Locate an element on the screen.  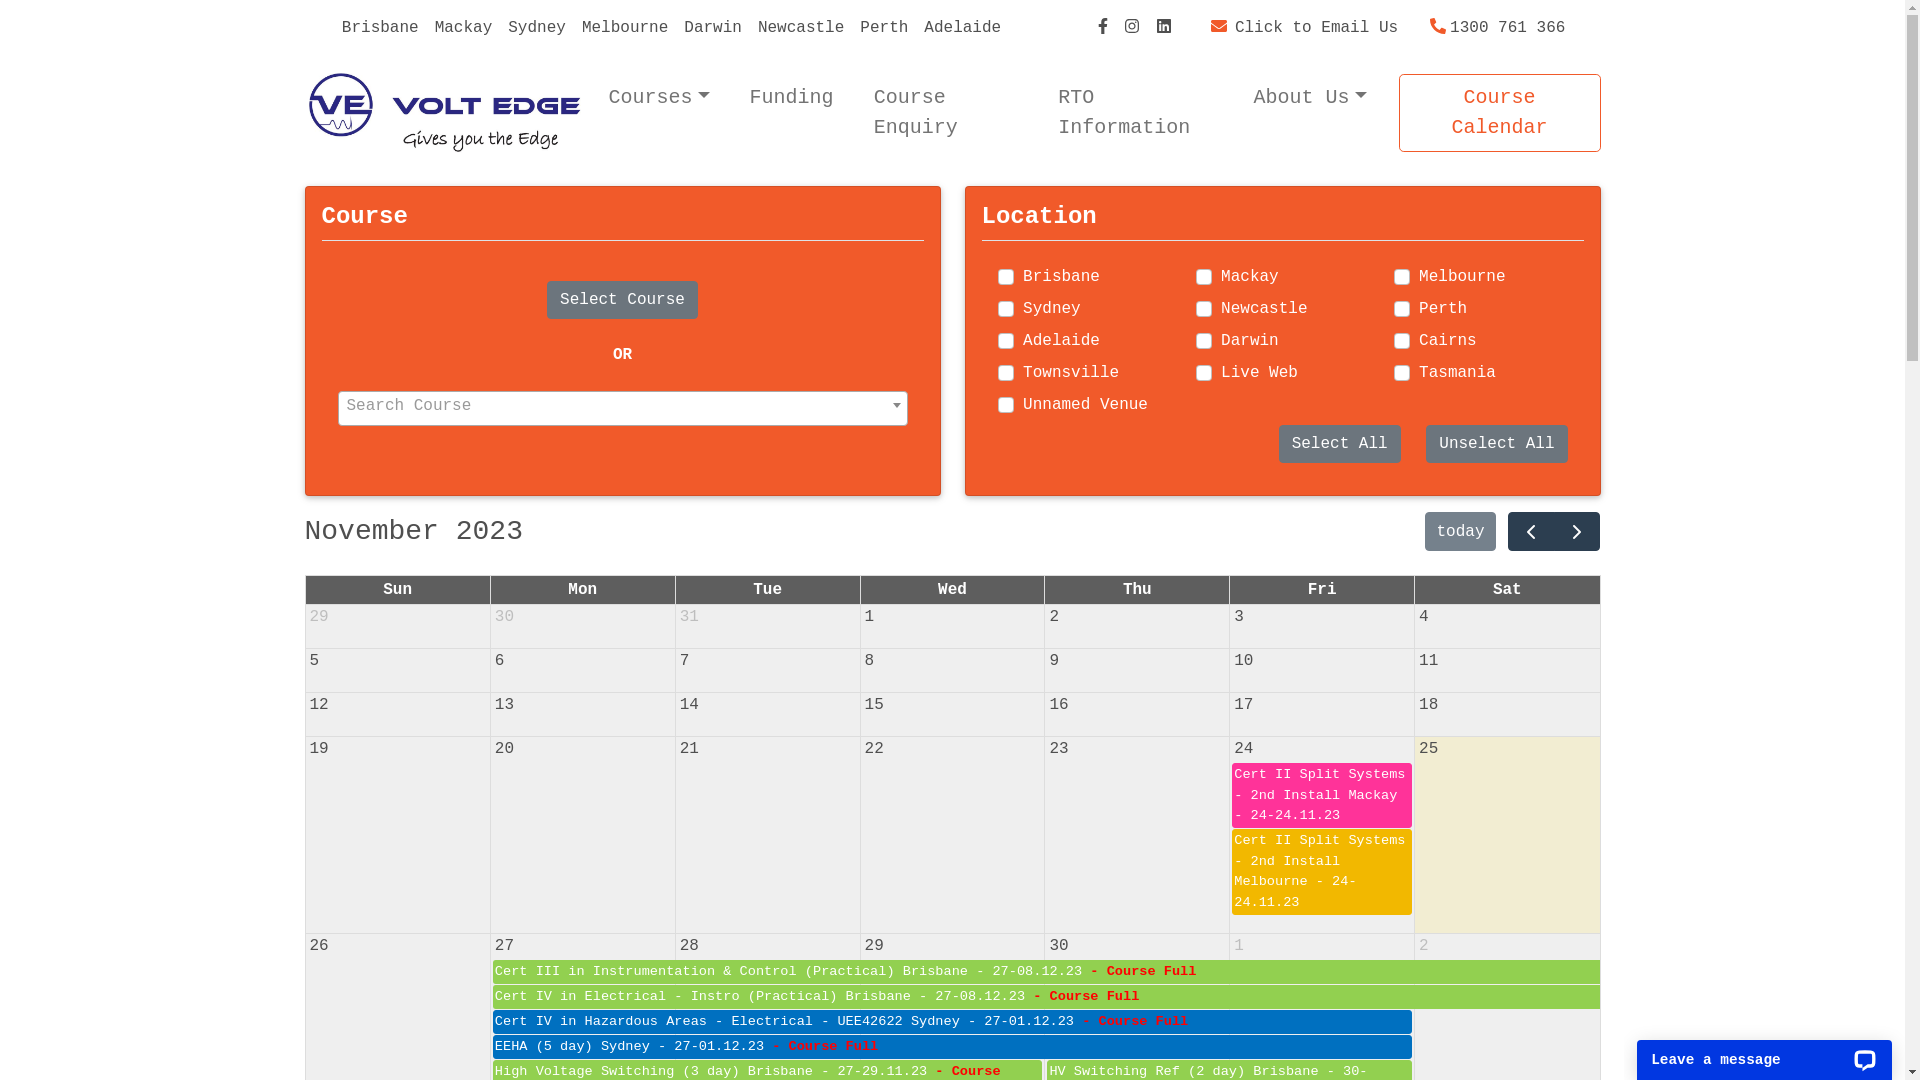
22 is located at coordinates (874, 749).